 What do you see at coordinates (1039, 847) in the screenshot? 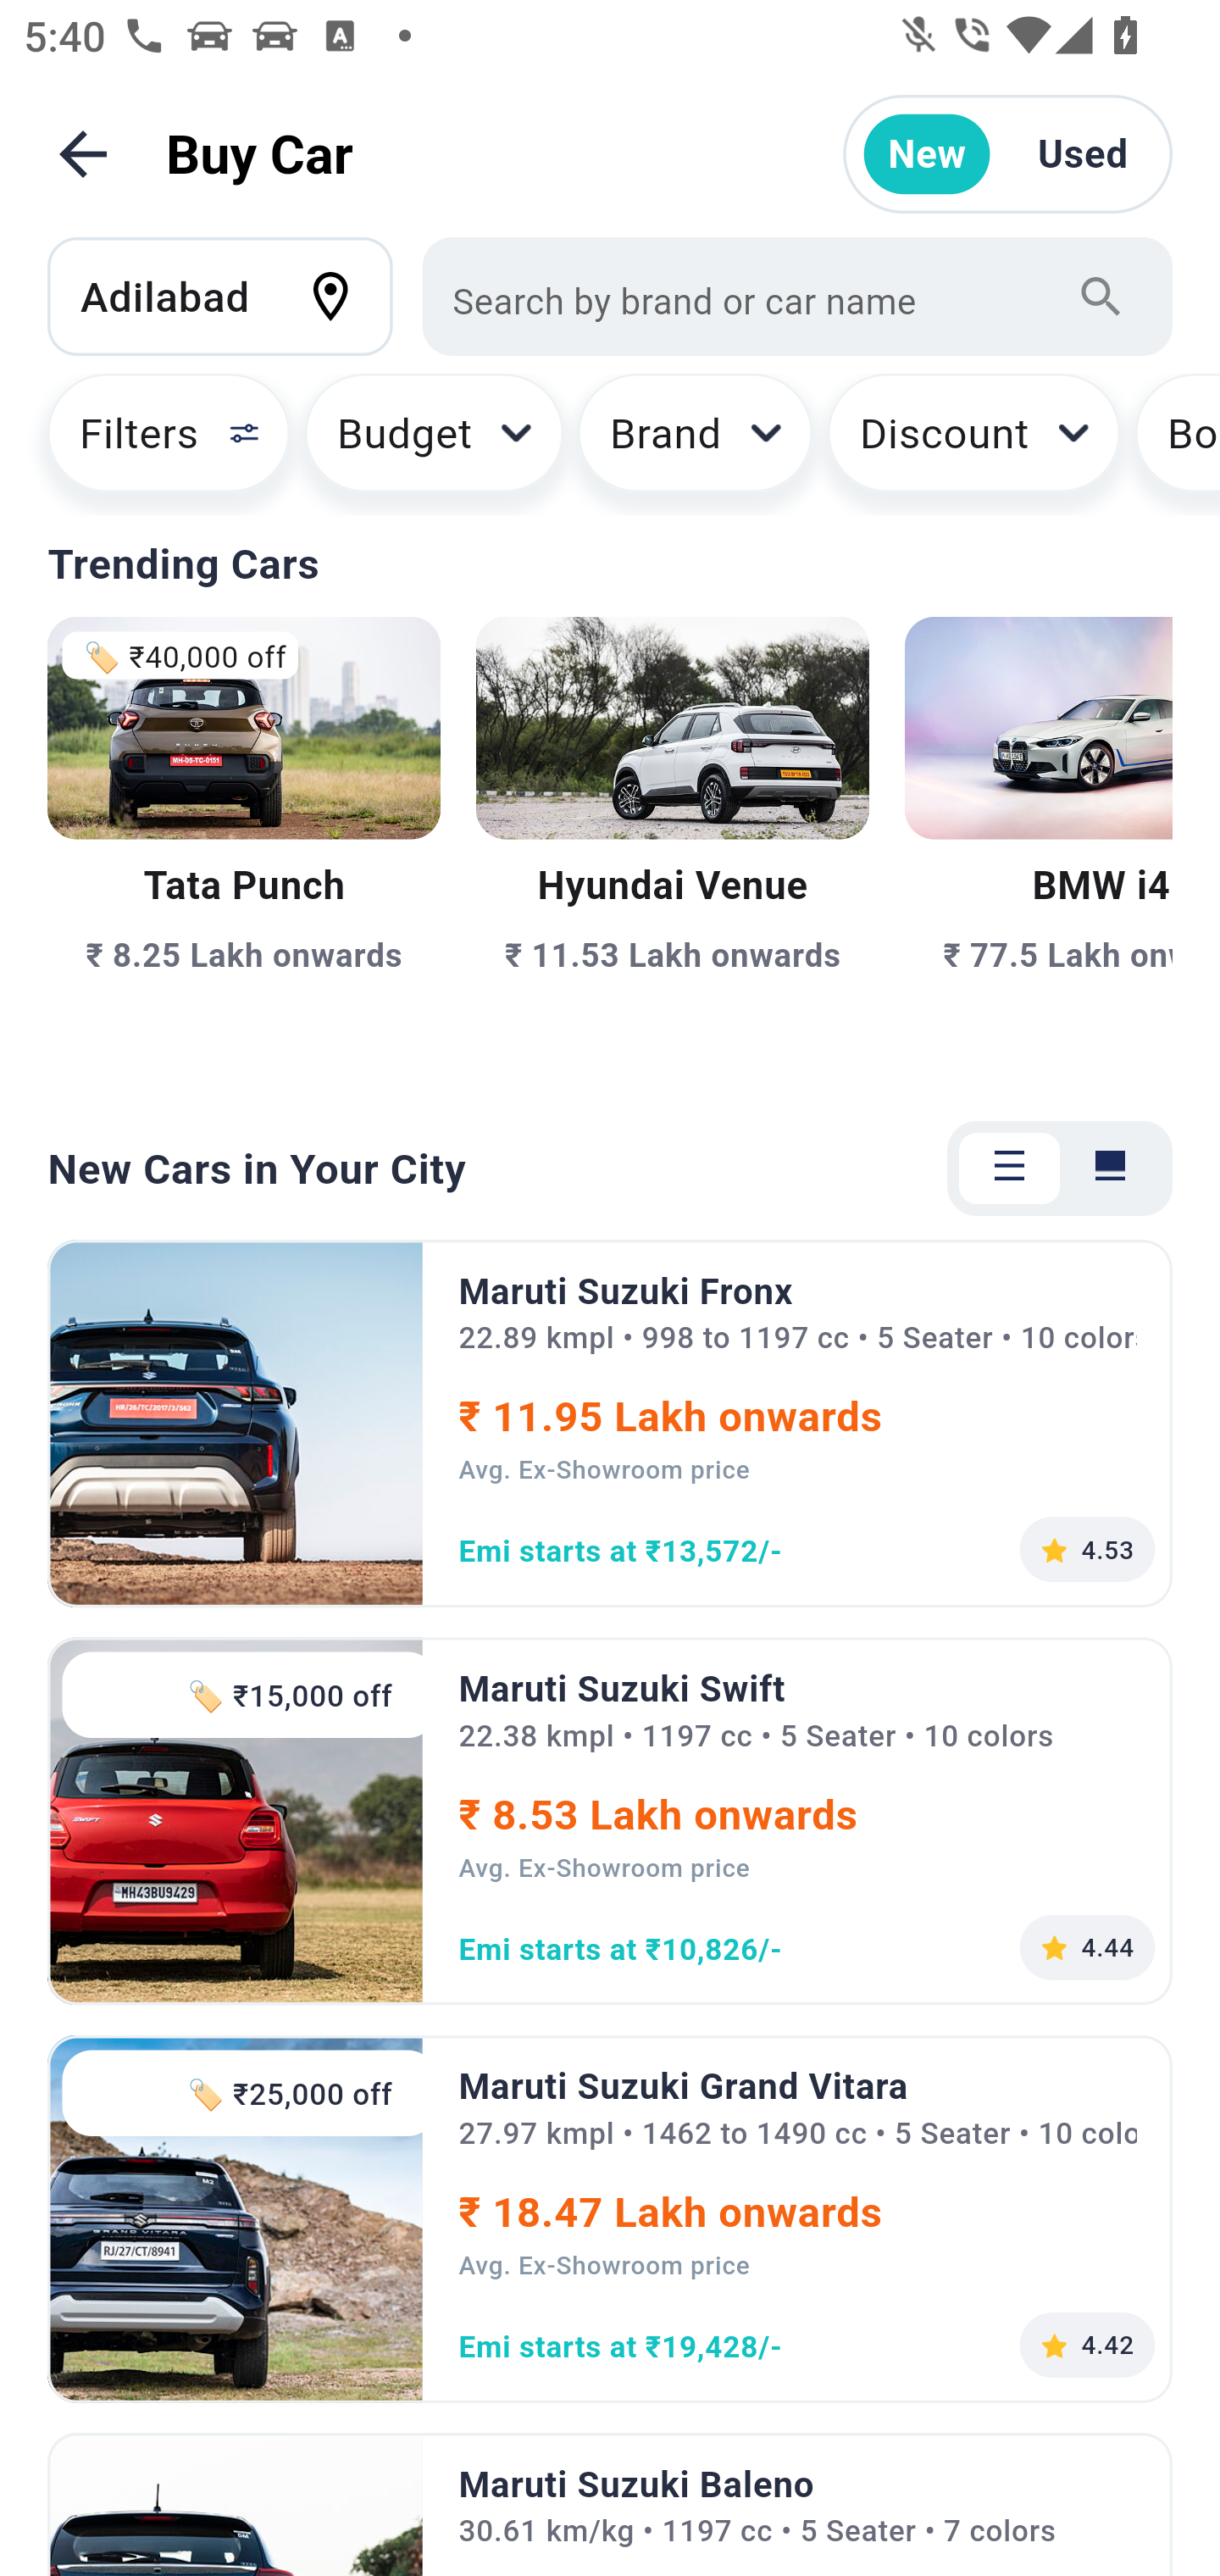
I see `₹ 77.5 Lakh onwards BMW i4` at bounding box center [1039, 847].